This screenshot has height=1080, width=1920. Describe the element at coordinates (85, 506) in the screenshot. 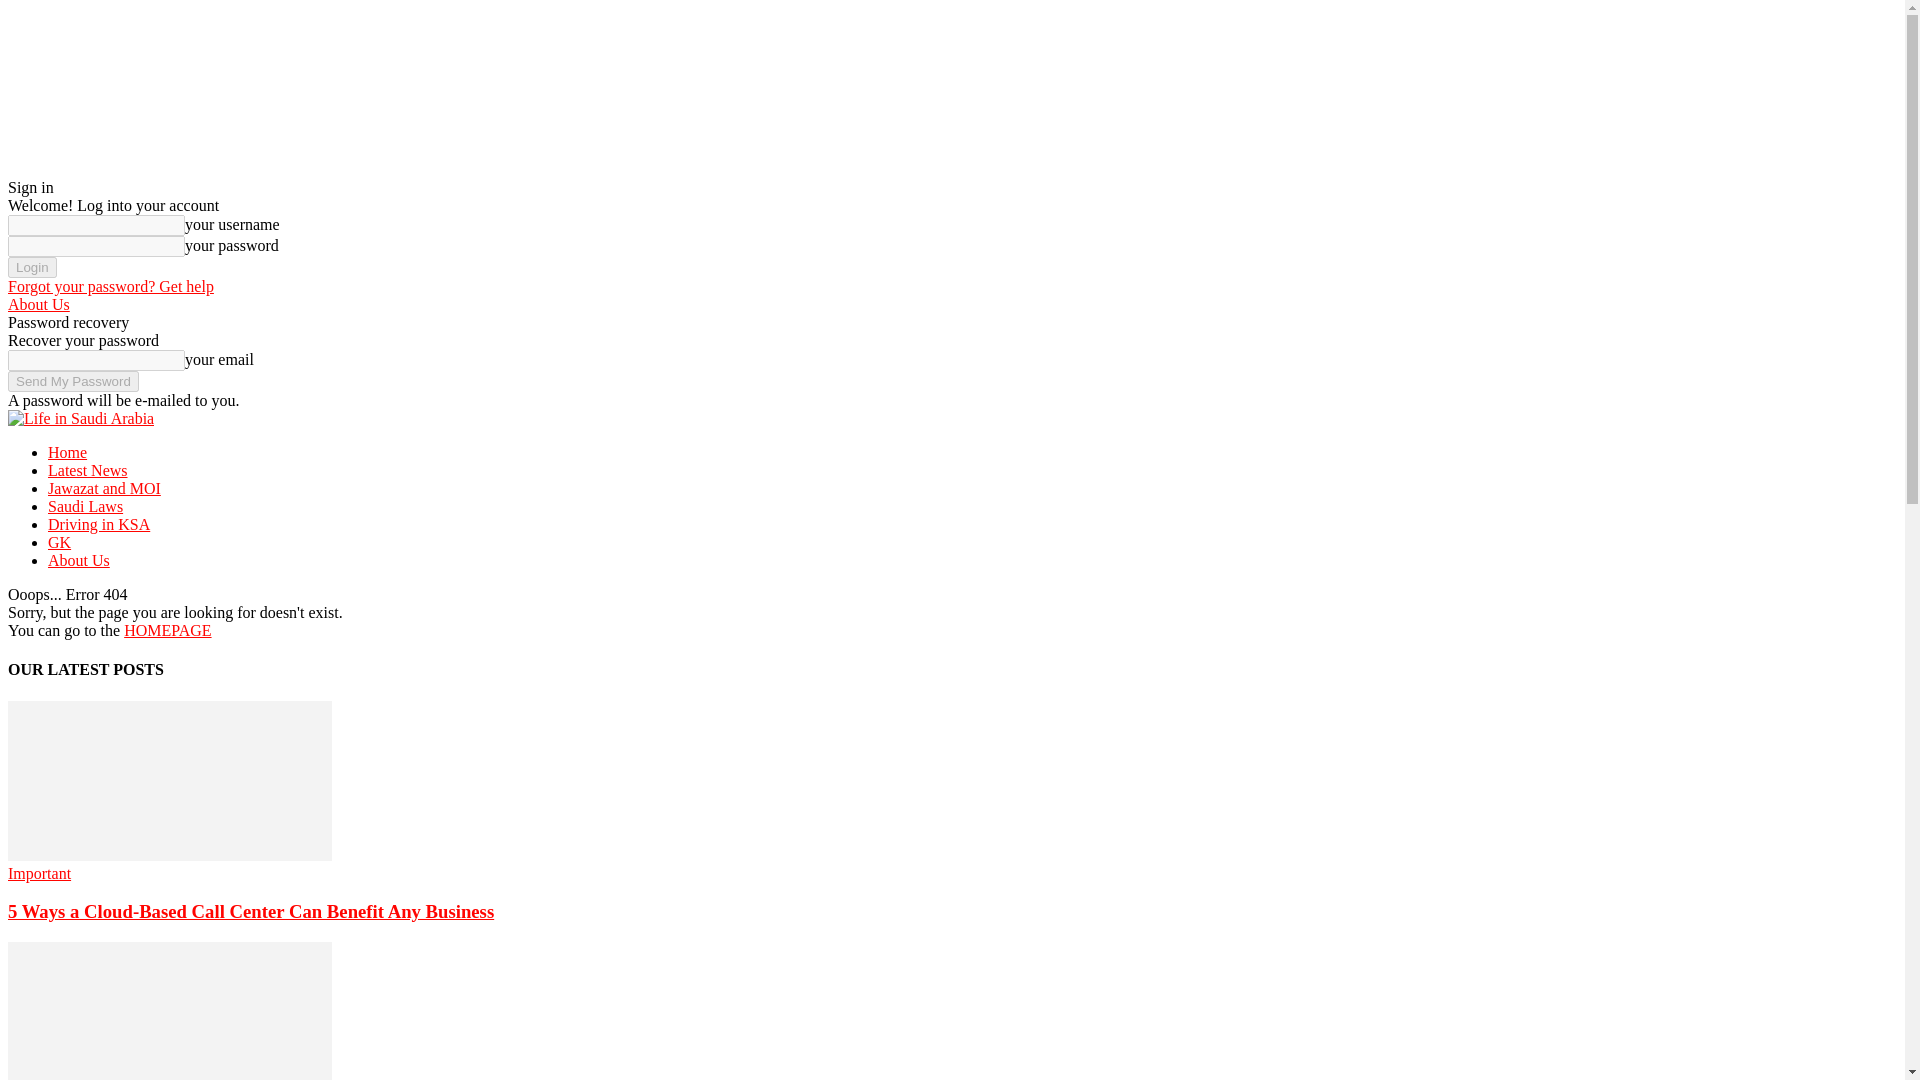

I see `Saudi Laws` at that location.